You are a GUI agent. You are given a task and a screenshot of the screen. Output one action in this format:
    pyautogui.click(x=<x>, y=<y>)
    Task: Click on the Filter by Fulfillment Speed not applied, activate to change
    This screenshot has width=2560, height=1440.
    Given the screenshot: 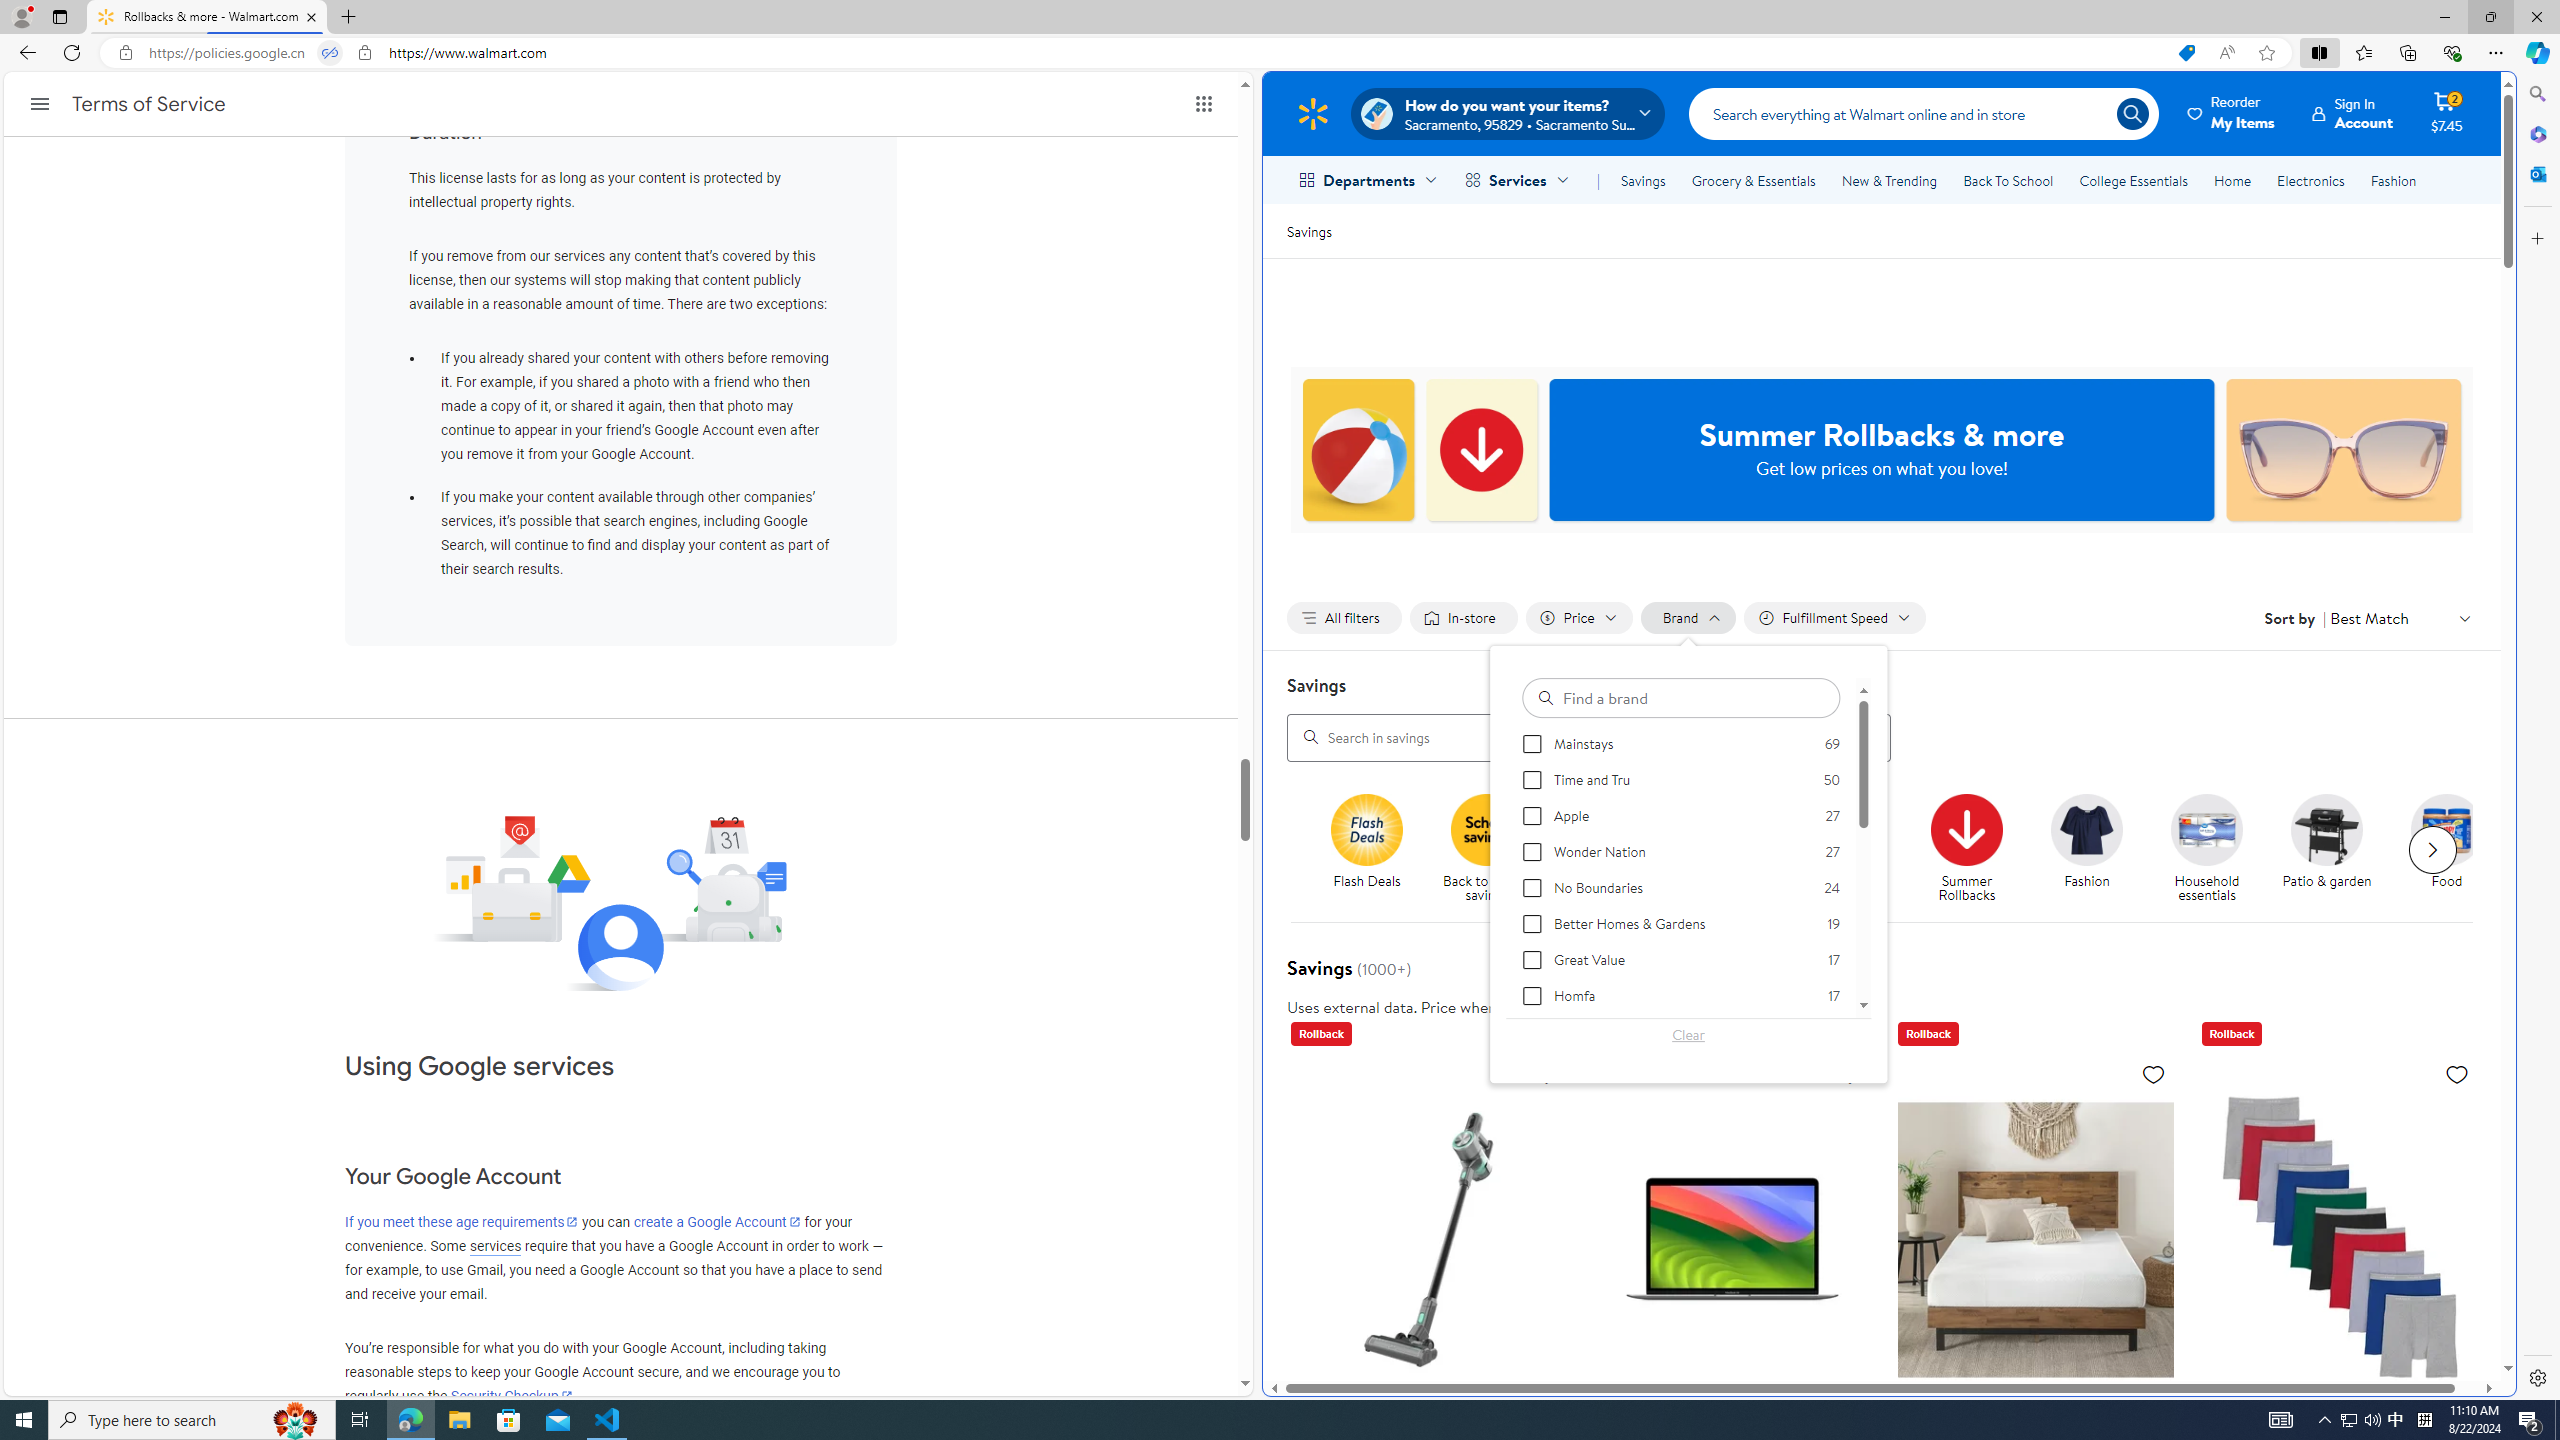 What is the action you would take?
    pyautogui.click(x=1835, y=618)
    